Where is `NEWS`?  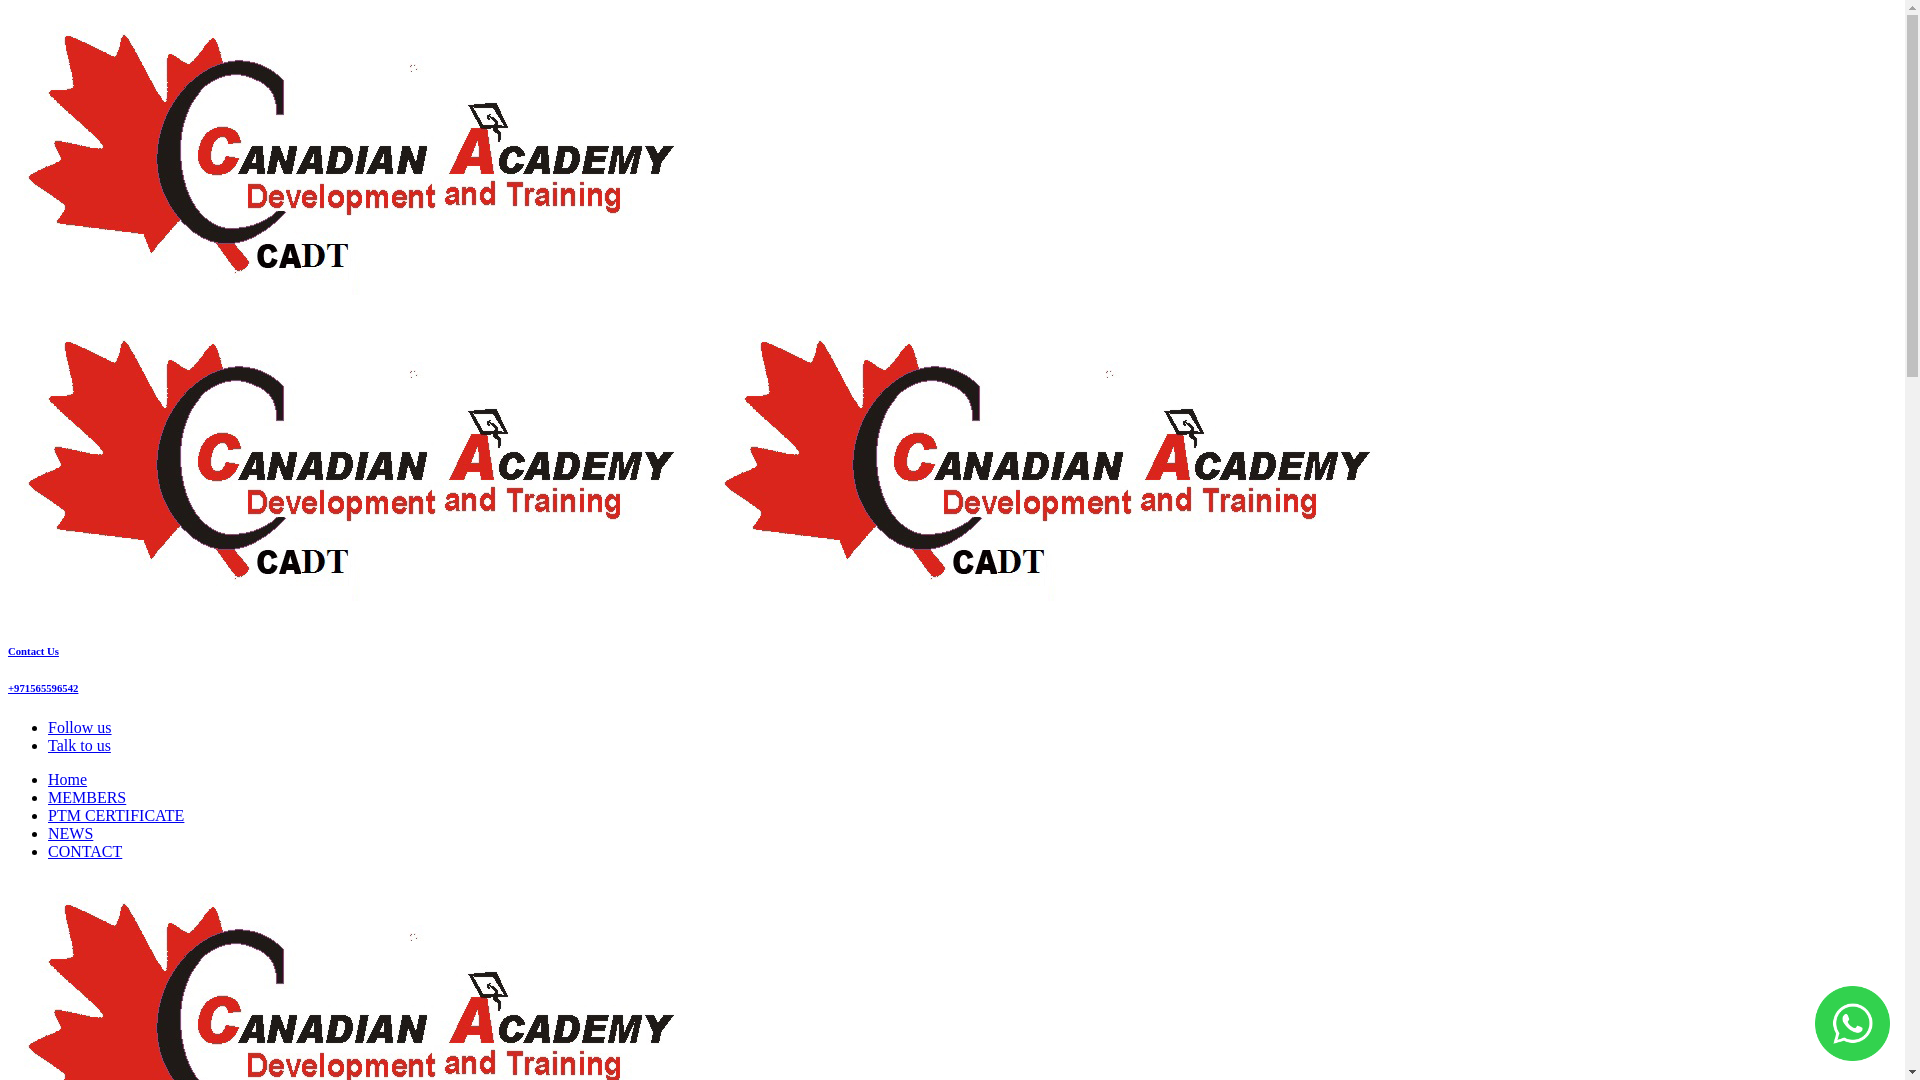 NEWS is located at coordinates (70, 834).